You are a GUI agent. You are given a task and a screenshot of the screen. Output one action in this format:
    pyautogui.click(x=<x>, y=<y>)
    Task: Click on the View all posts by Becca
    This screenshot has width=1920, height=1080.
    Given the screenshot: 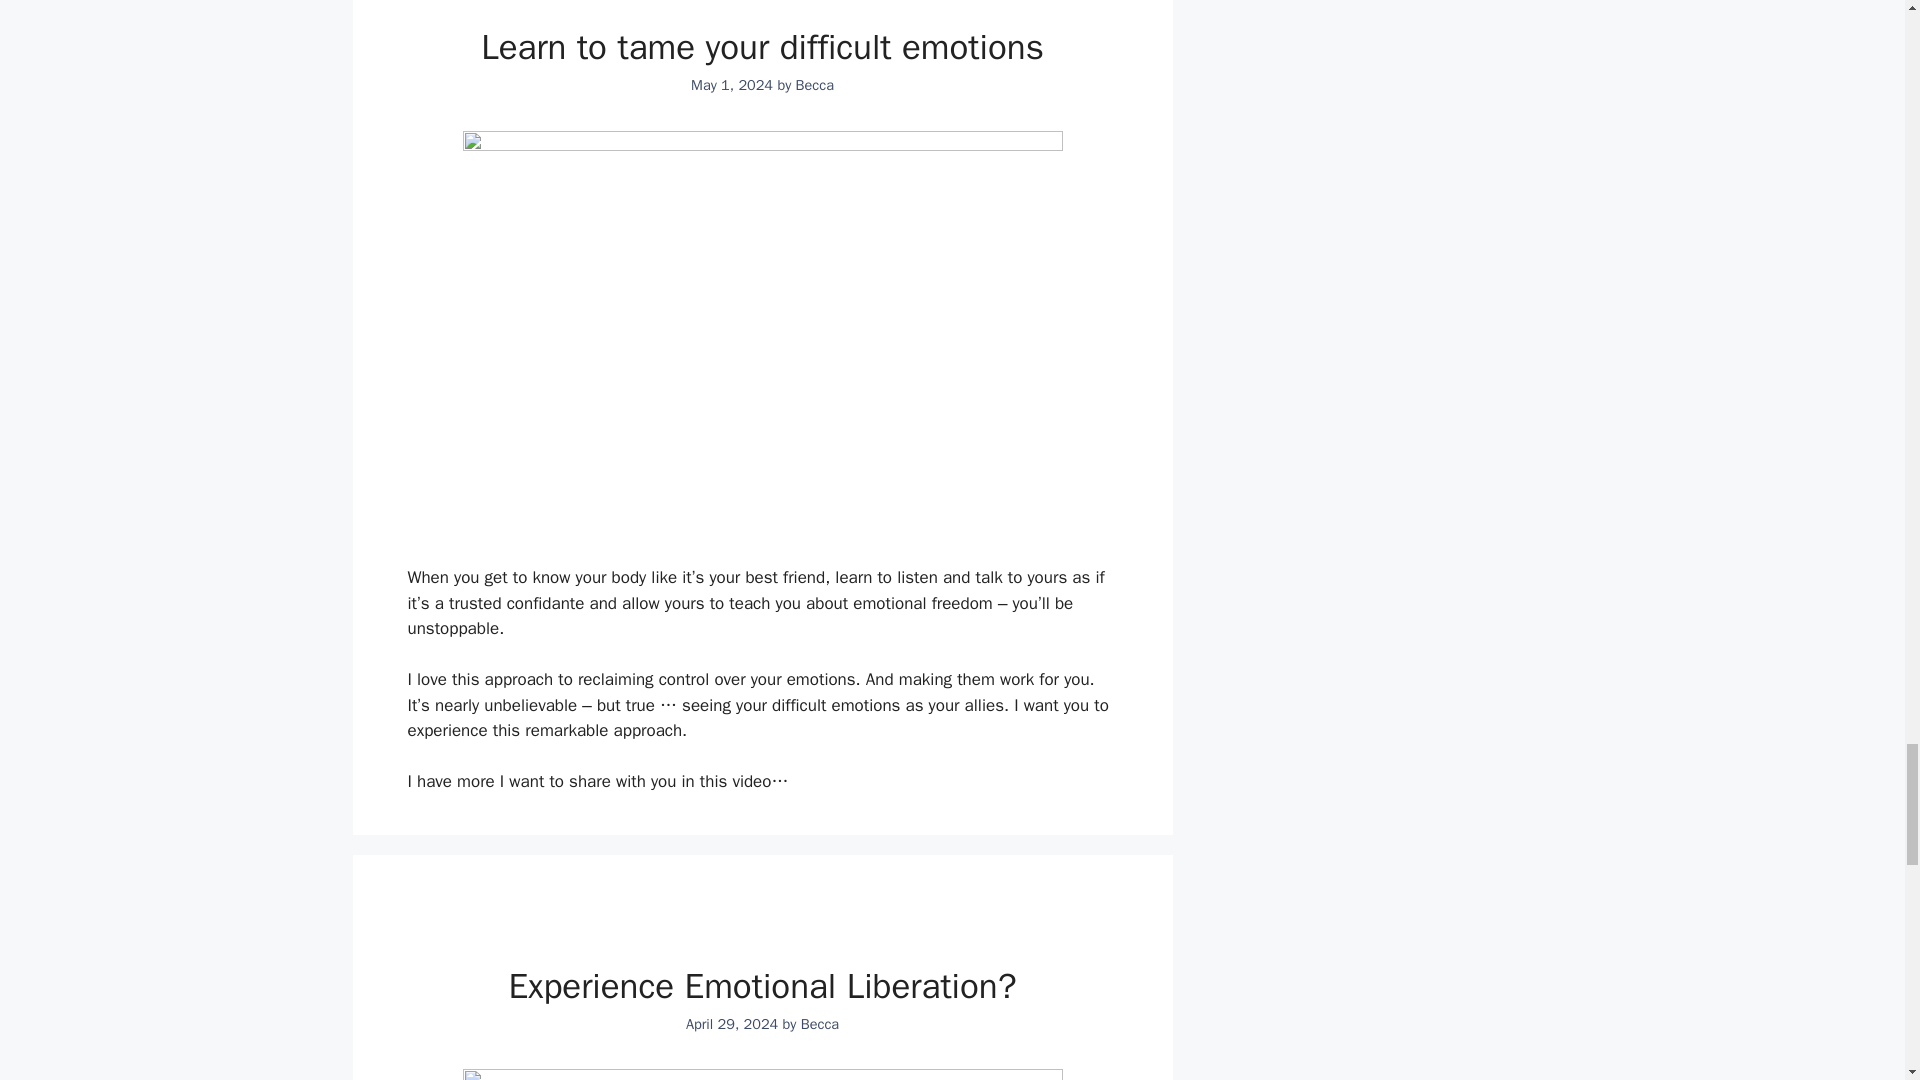 What is the action you would take?
    pyautogui.click(x=814, y=84)
    